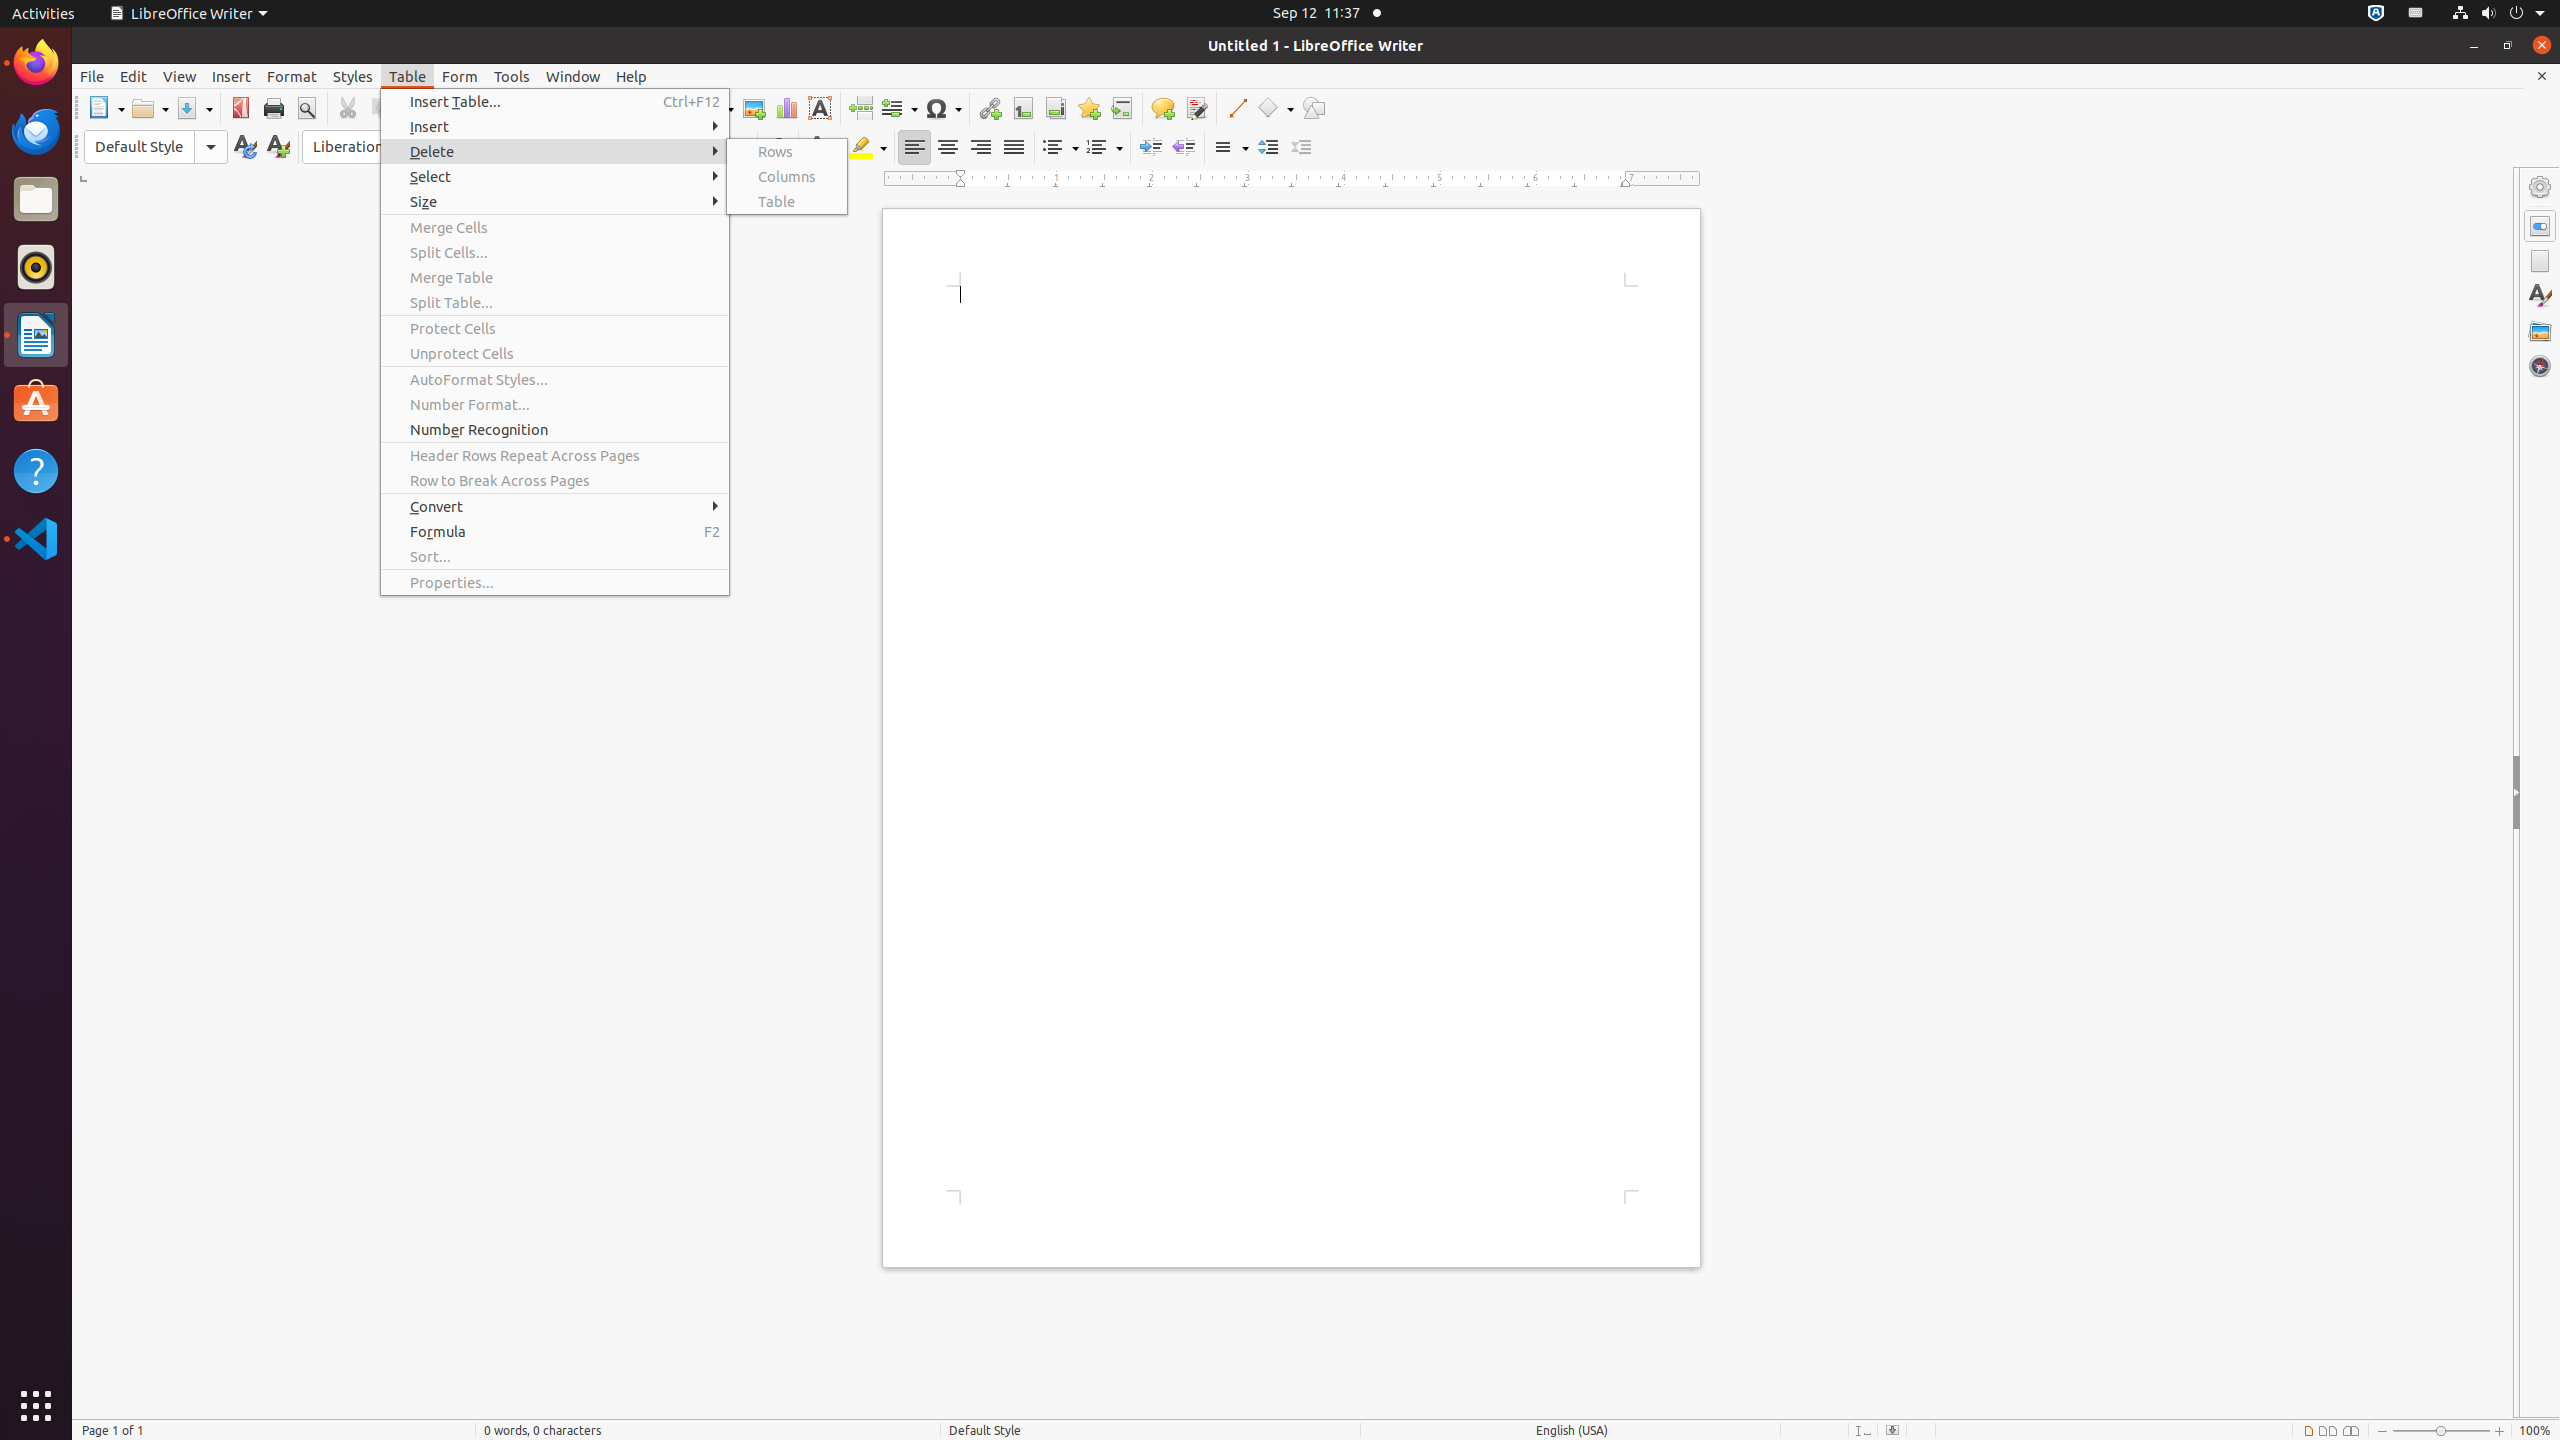  What do you see at coordinates (1014, 148) in the screenshot?
I see `Justified` at bounding box center [1014, 148].